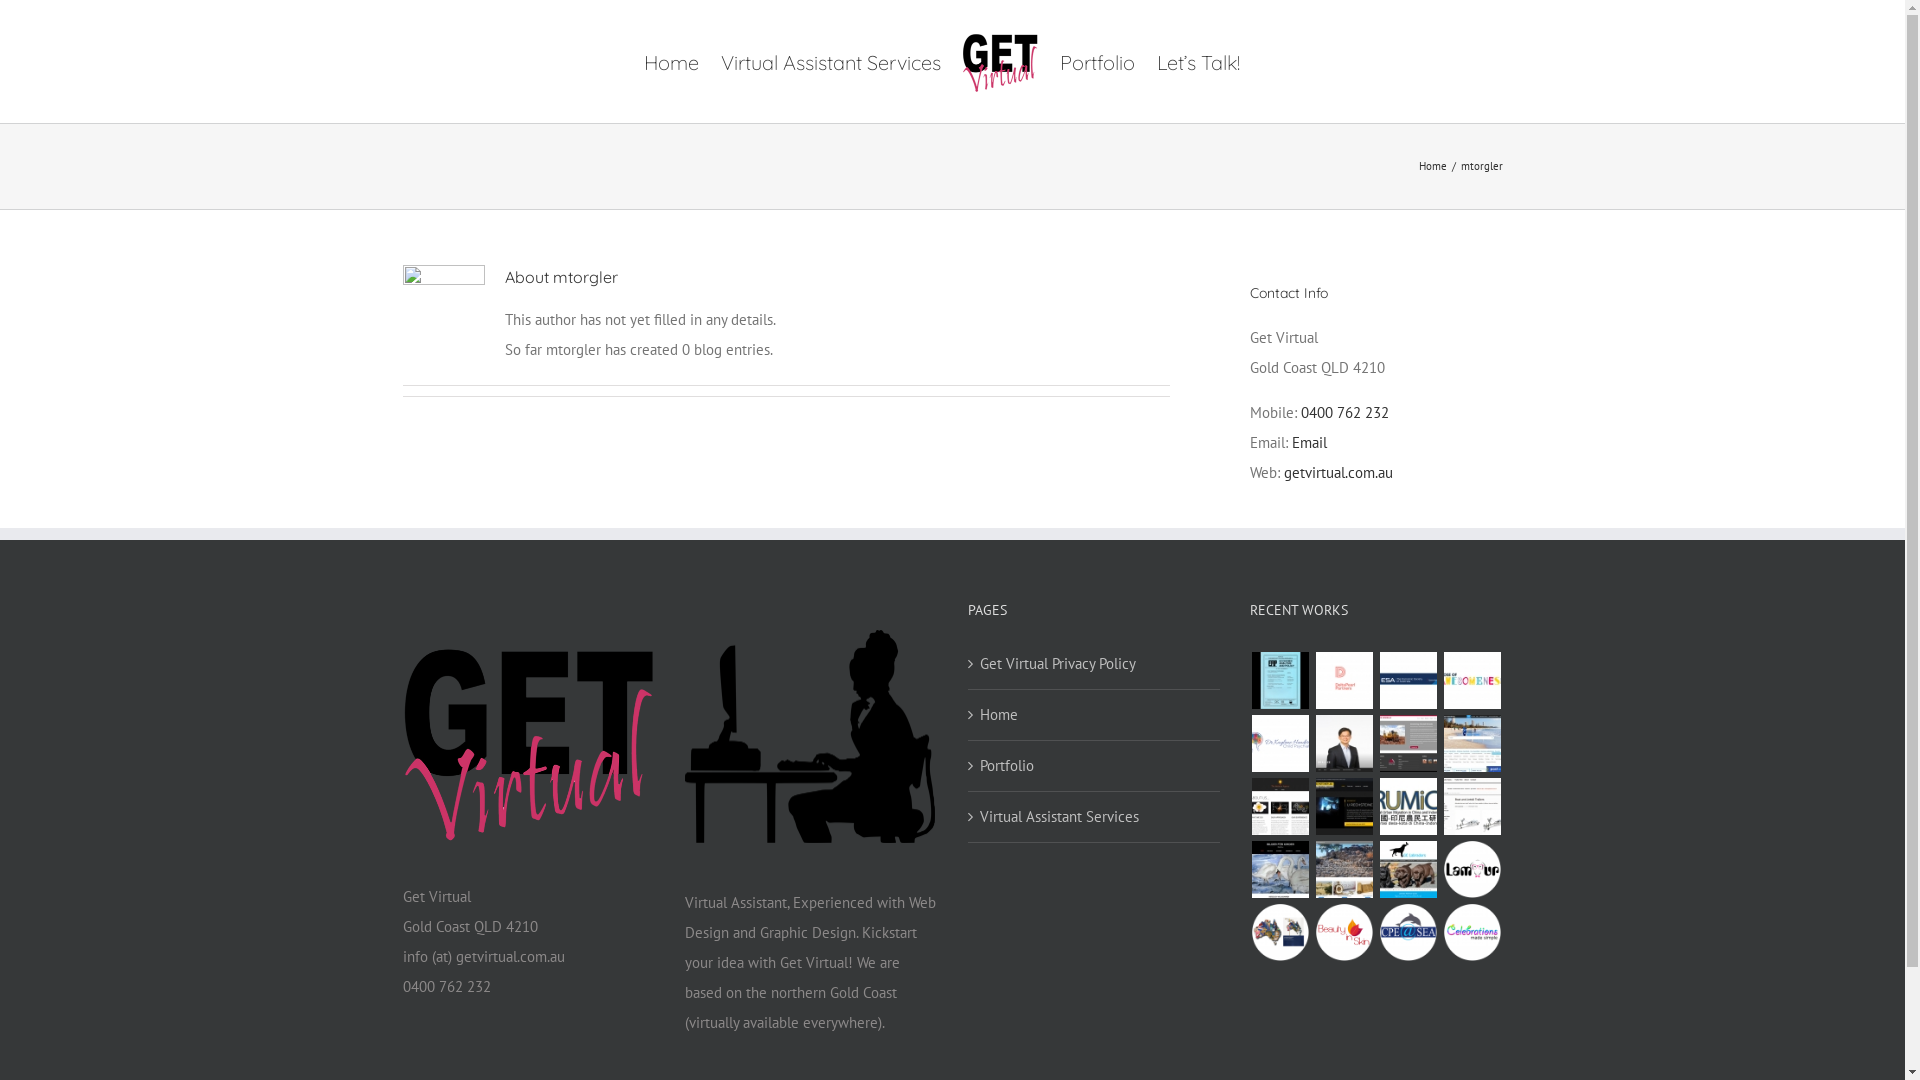  What do you see at coordinates (1344, 806) in the screenshot?
I see `Rechsteiner Stahlbau AG` at bounding box center [1344, 806].